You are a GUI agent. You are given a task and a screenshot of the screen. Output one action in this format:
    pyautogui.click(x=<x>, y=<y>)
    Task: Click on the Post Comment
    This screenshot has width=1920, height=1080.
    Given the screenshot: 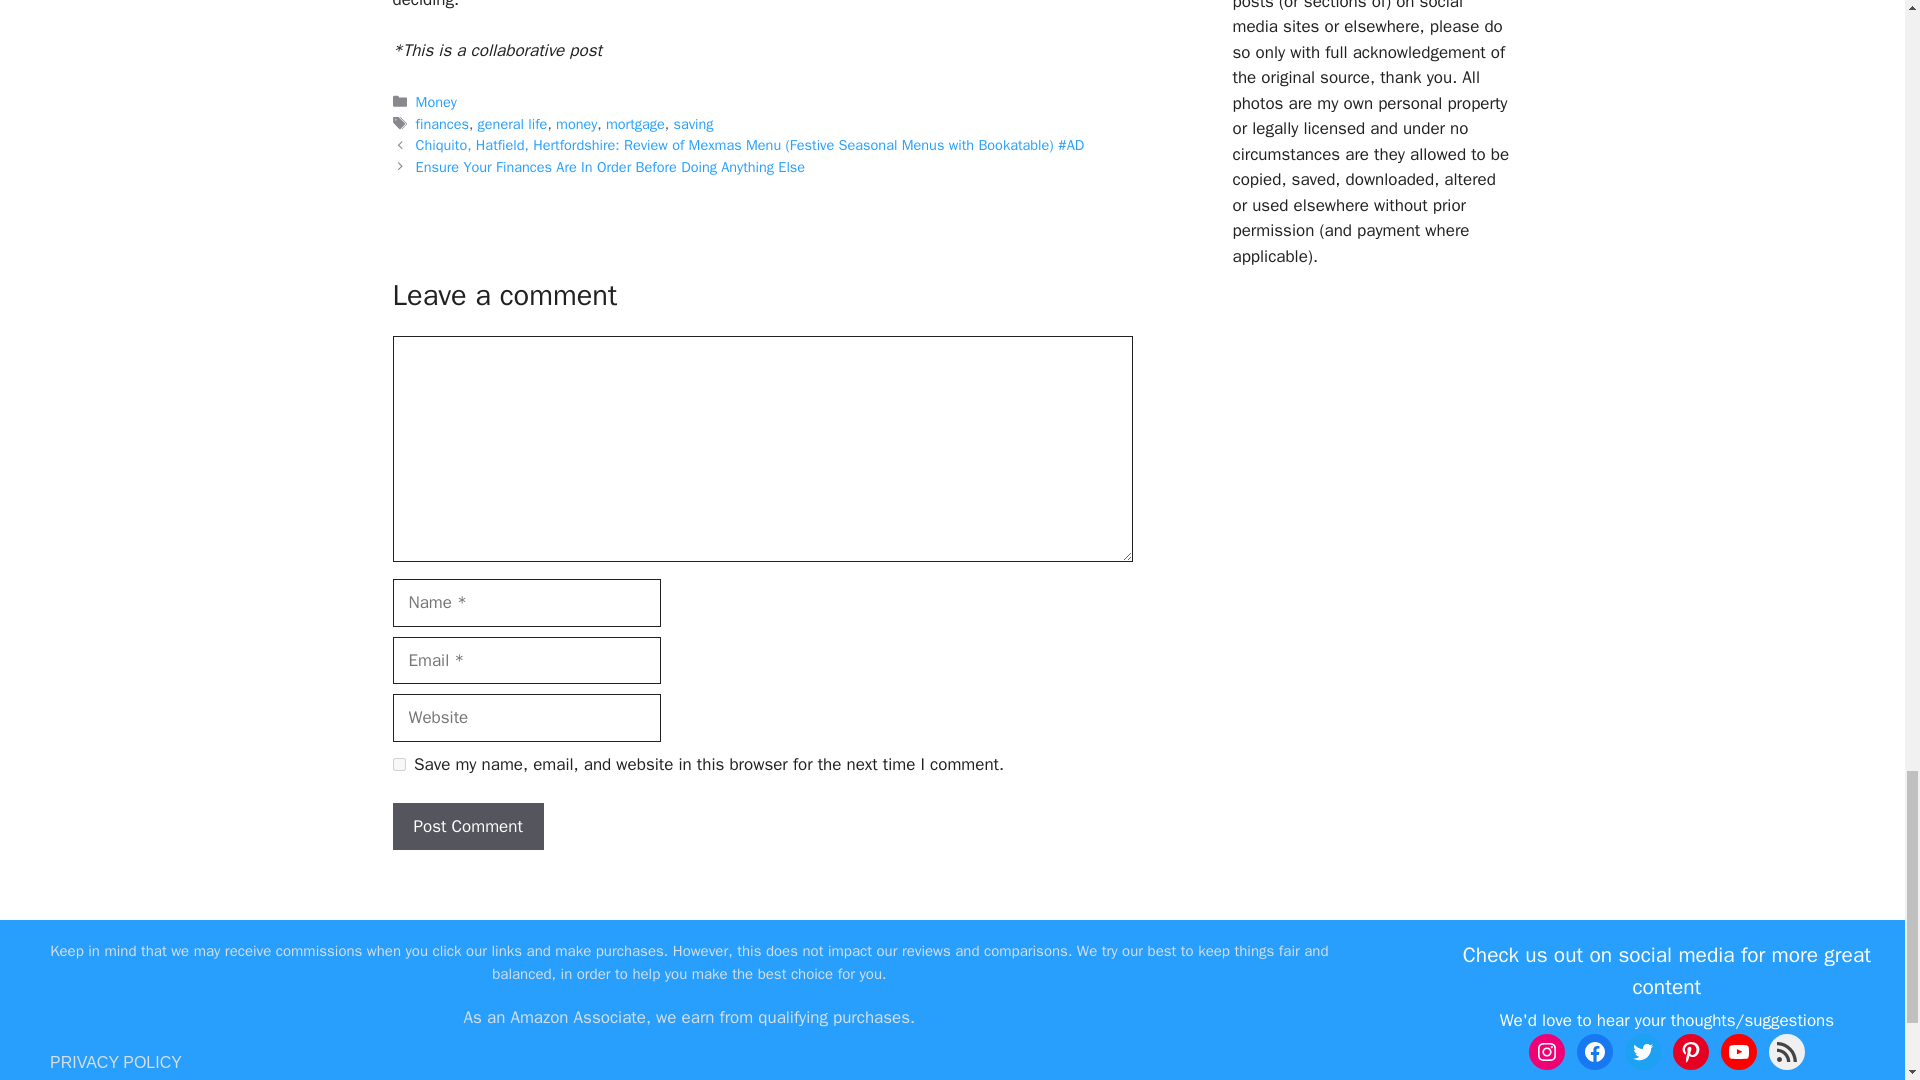 What is the action you would take?
    pyautogui.click(x=467, y=827)
    